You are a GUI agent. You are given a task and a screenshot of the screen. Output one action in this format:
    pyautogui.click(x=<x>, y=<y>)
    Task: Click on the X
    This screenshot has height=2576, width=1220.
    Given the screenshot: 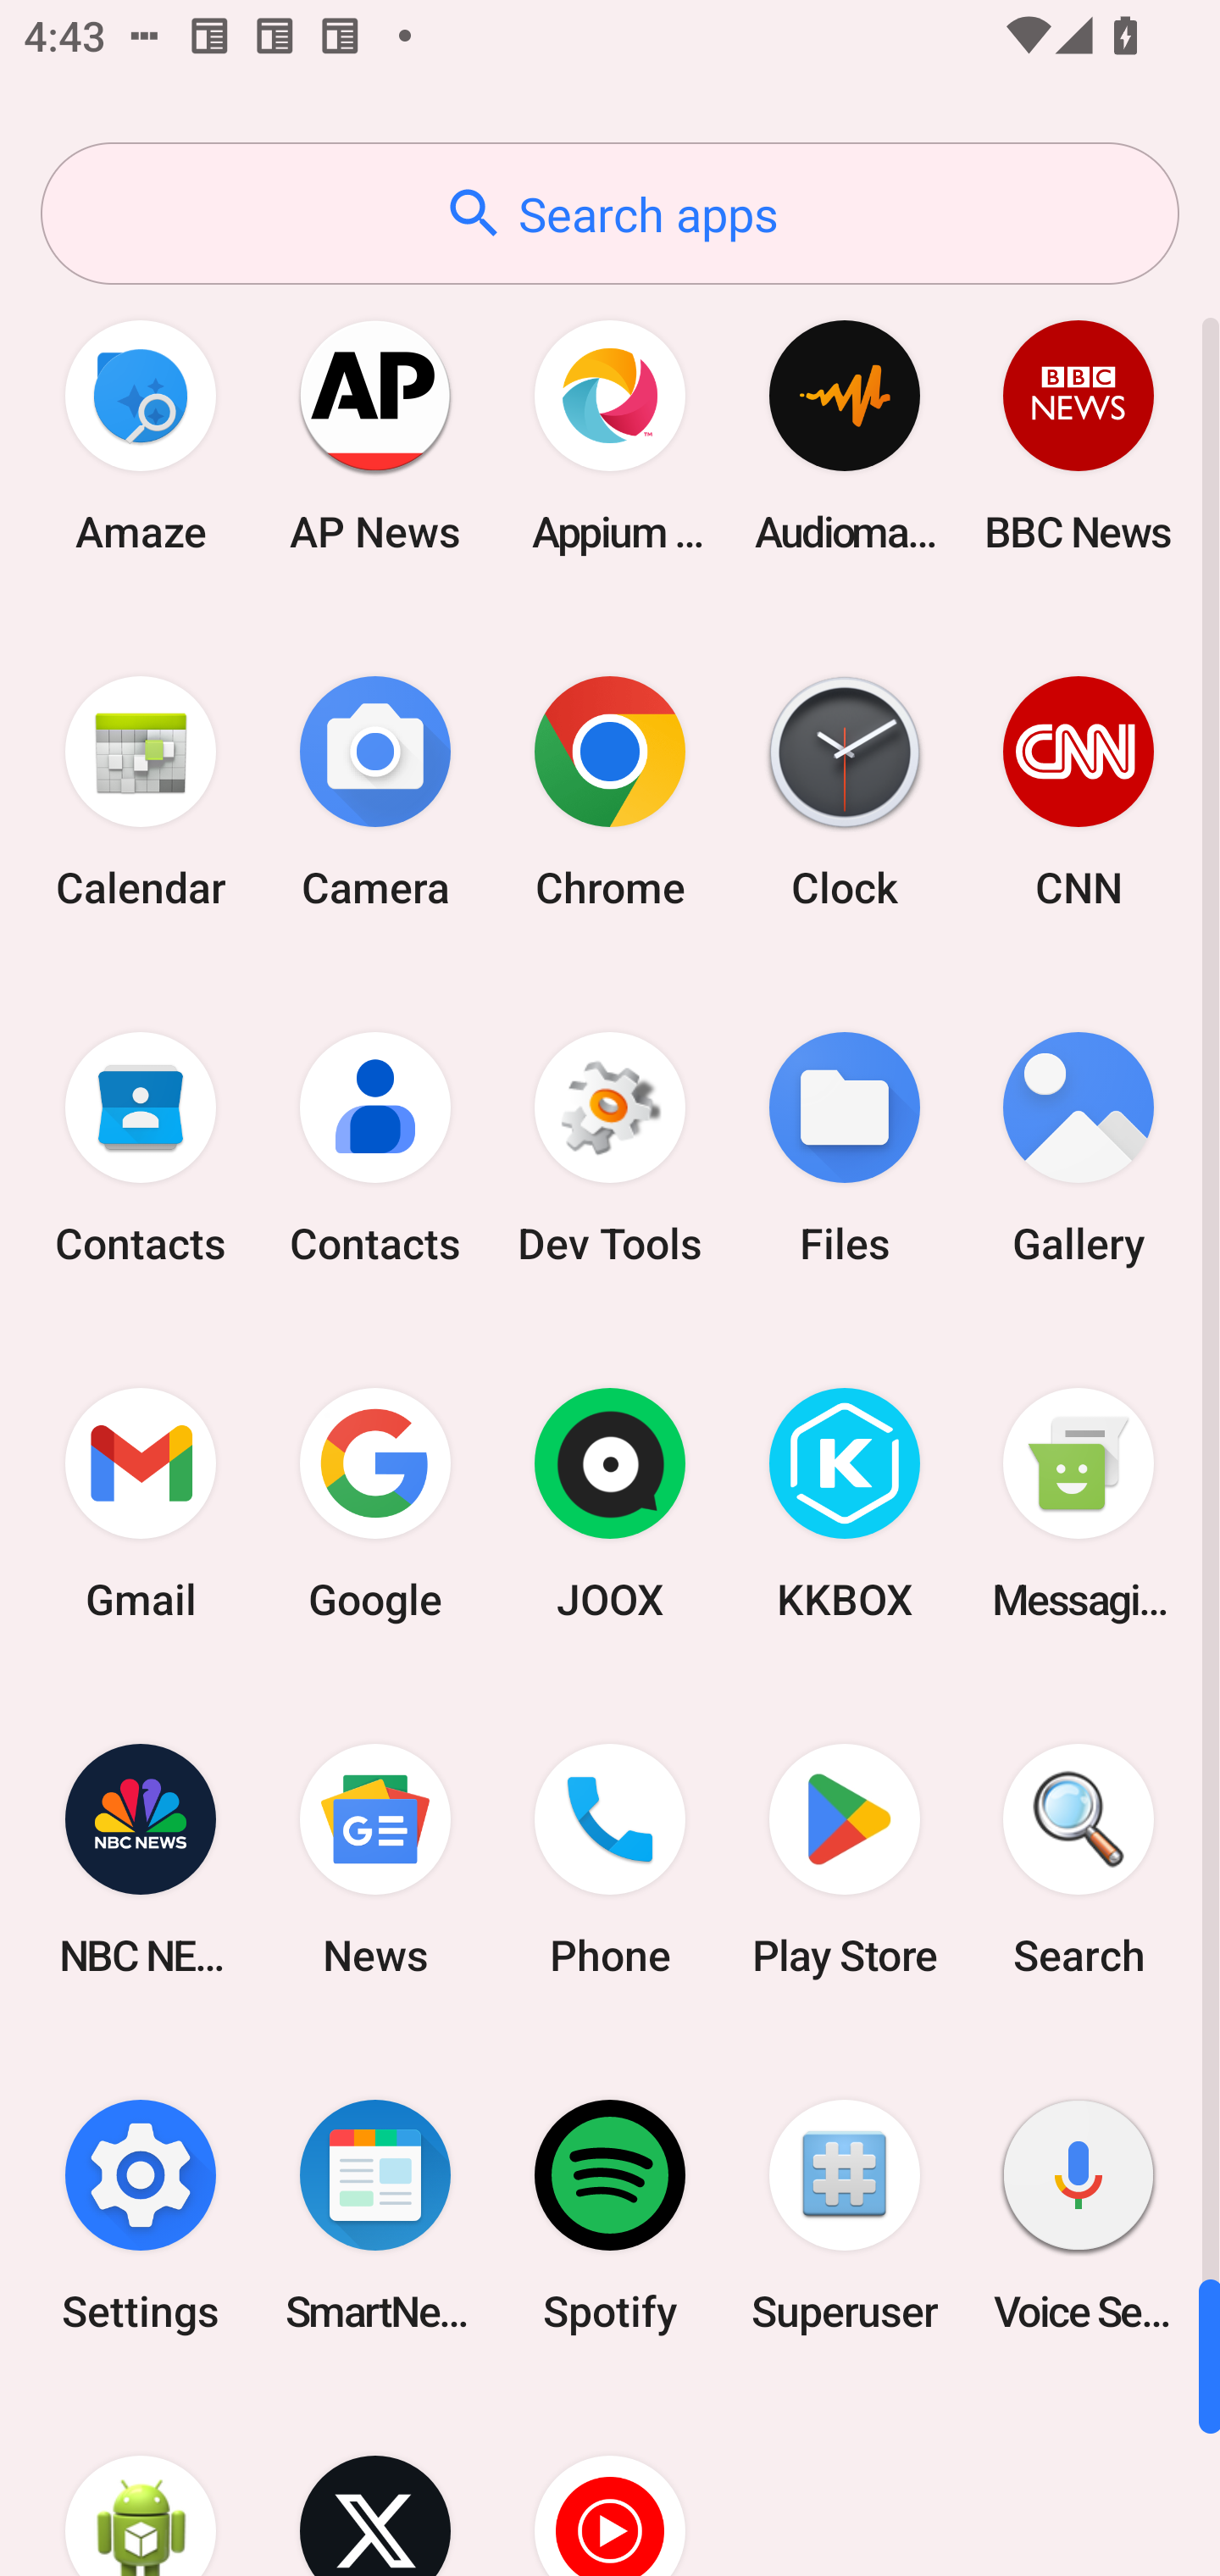 What is the action you would take?
    pyautogui.click(x=375, y=2484)
    